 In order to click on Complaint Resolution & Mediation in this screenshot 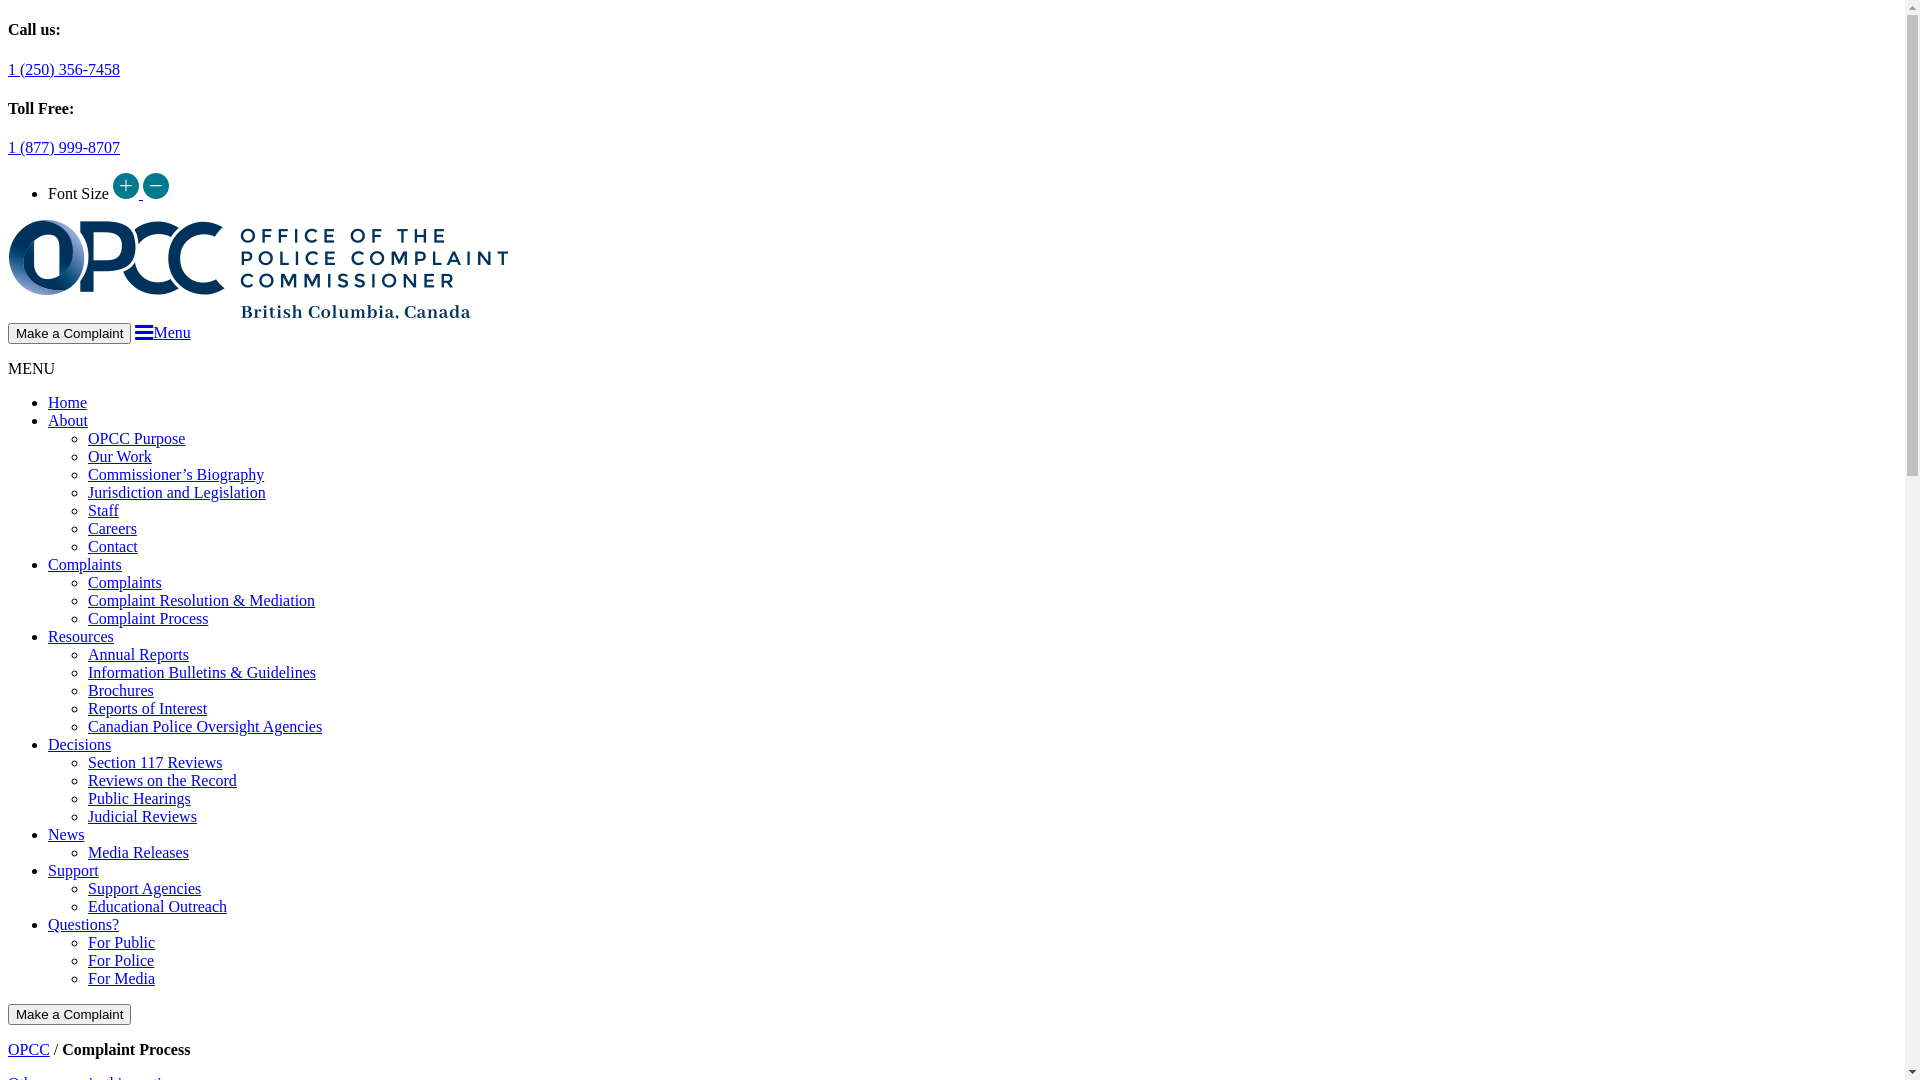, I will do `click(202, 600)`.